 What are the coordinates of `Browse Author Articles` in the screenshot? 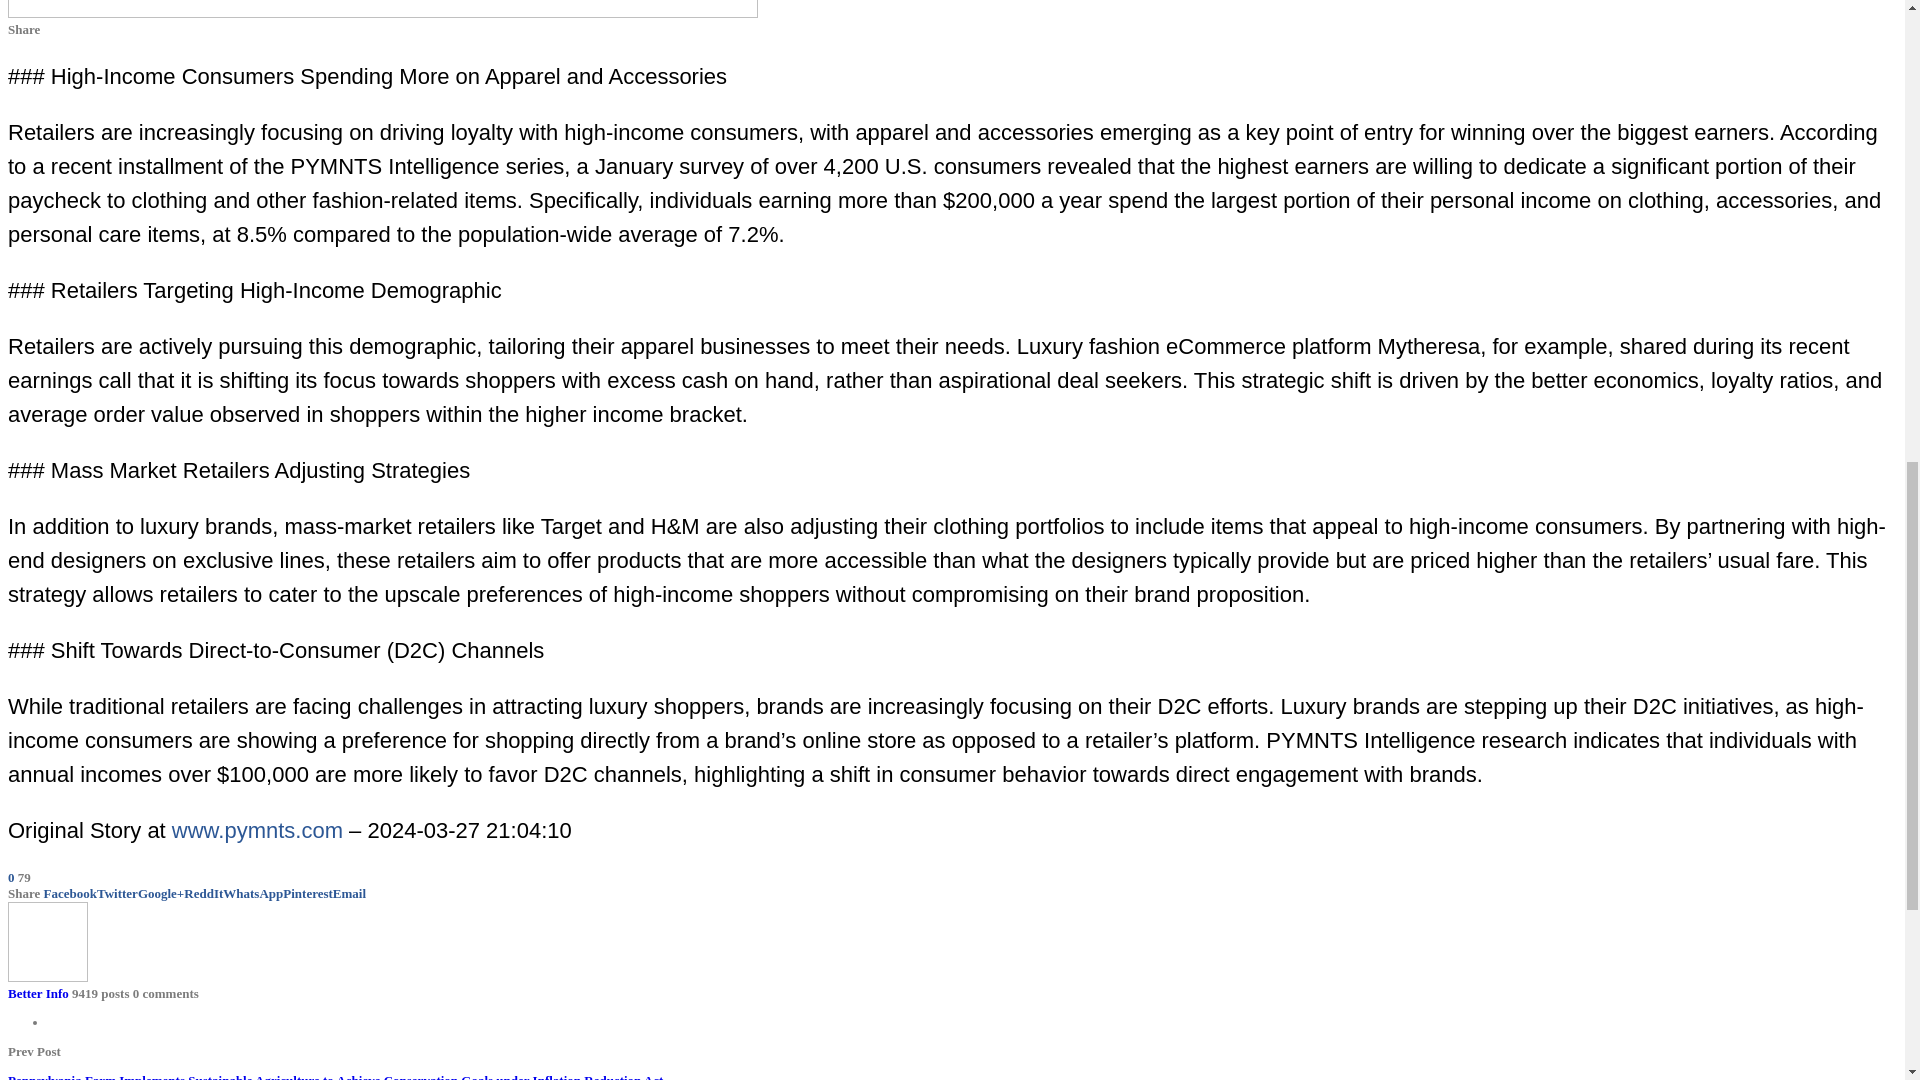 It's located at (48, 976).